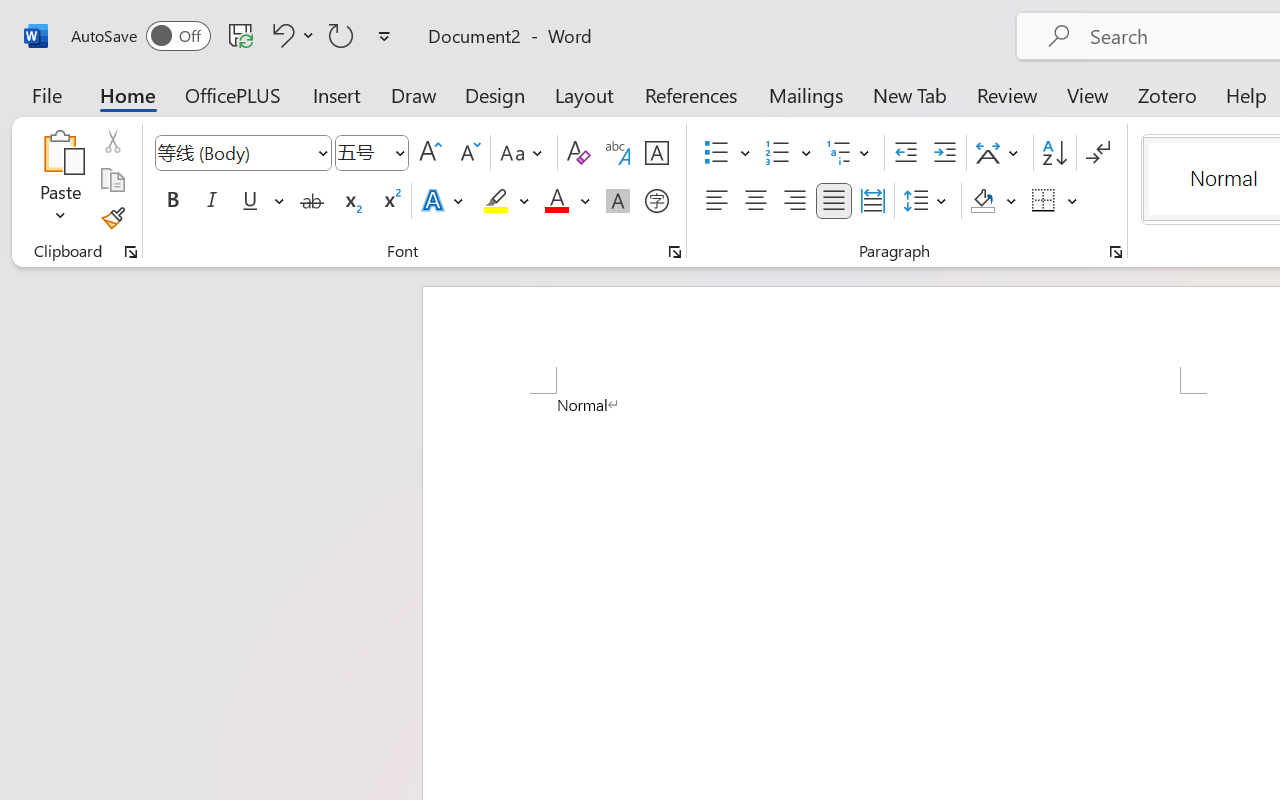 The height and width of the screenshot is (800, 1280). I want to click on Customize Quick Access Toolbar, so click(384, 36).